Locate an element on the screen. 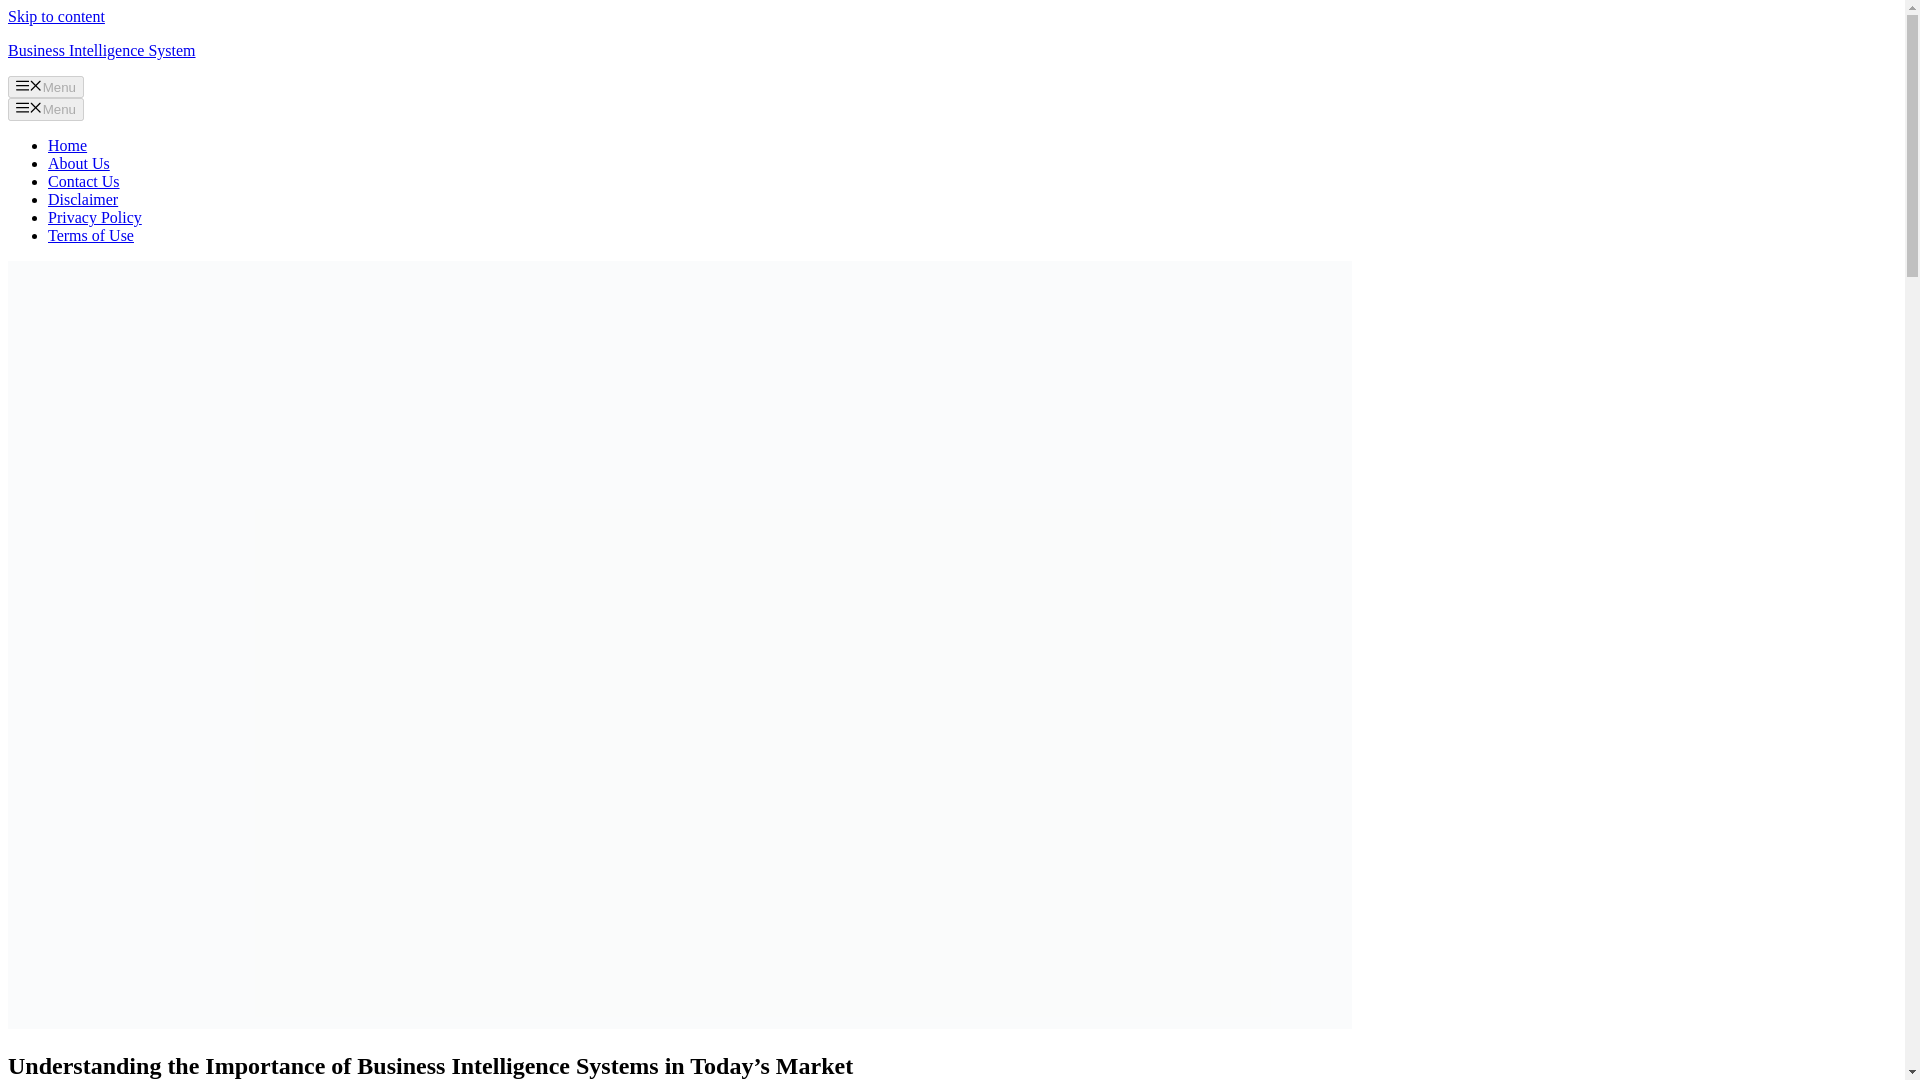 The image size is (1920, 1080). Menu is located at coordinates (46, 86).